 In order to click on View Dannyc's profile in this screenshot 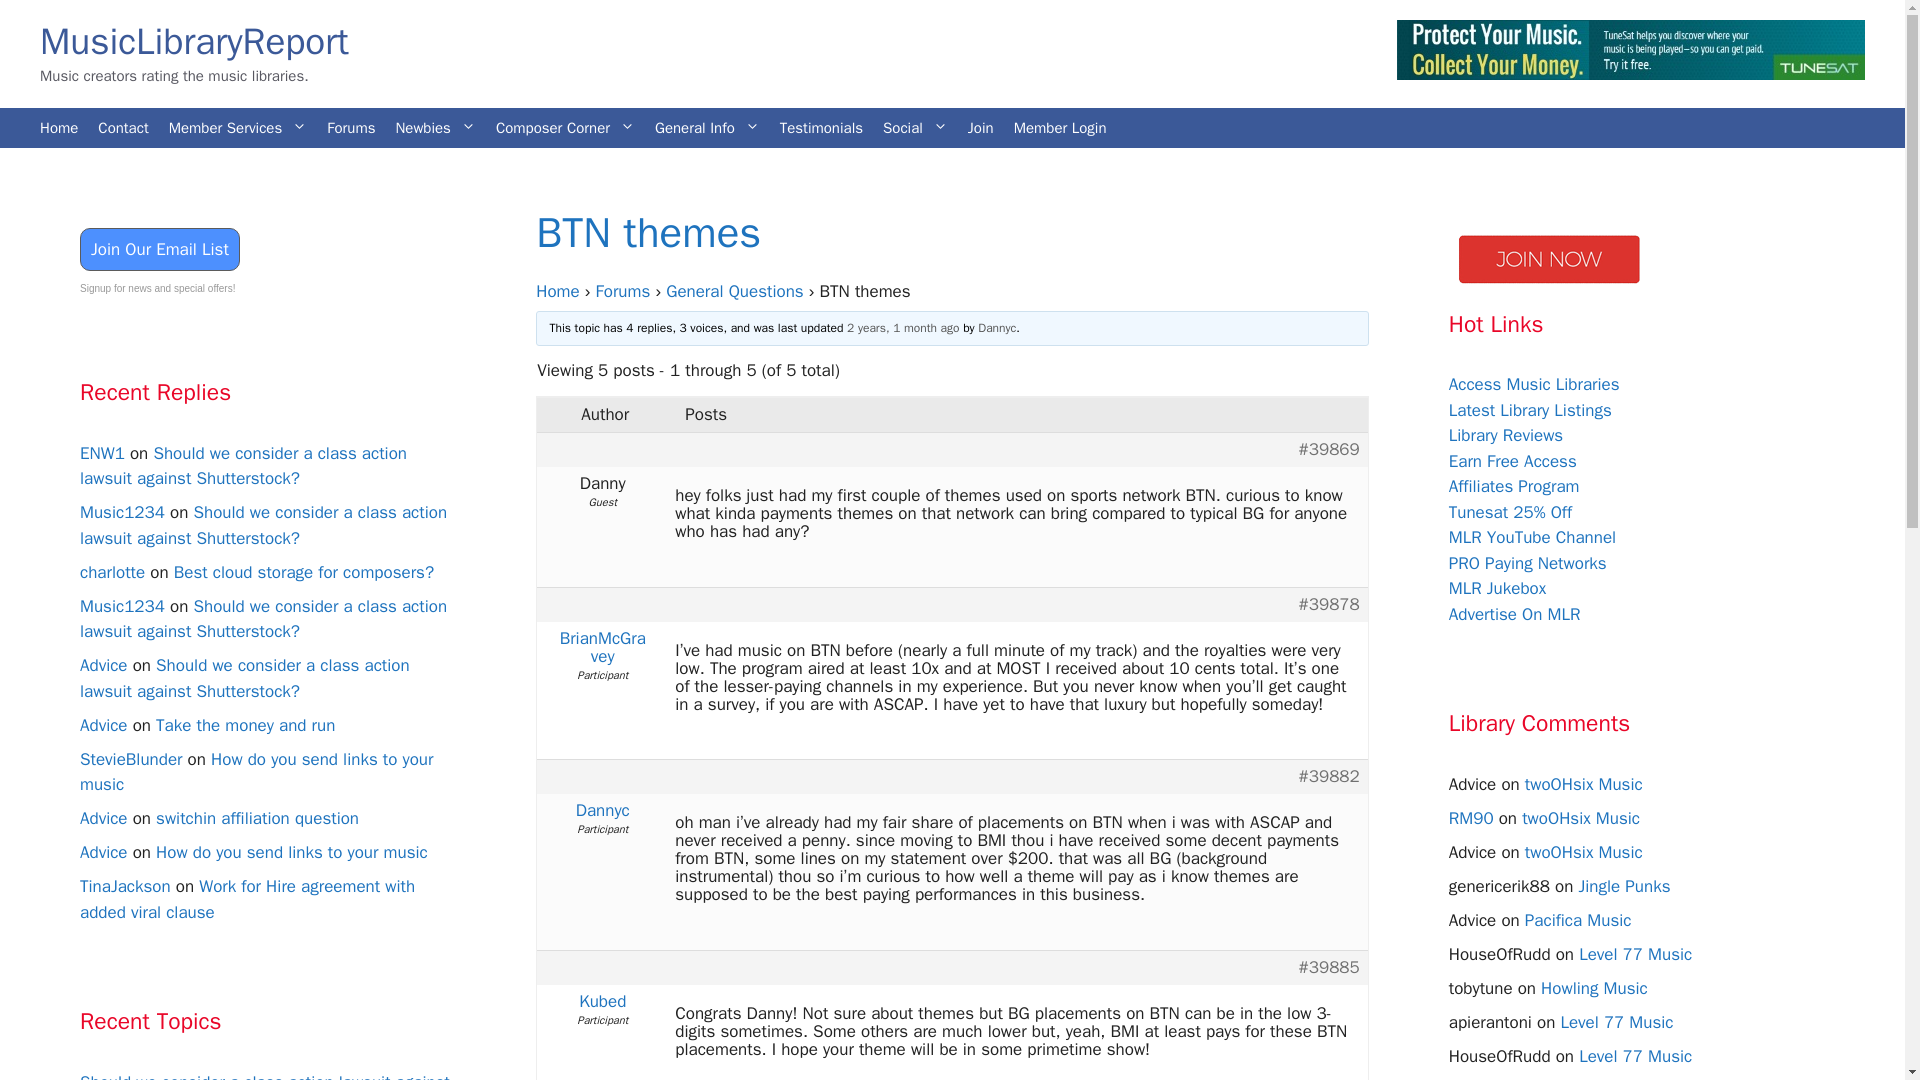, I will do `click(602, 810)`.